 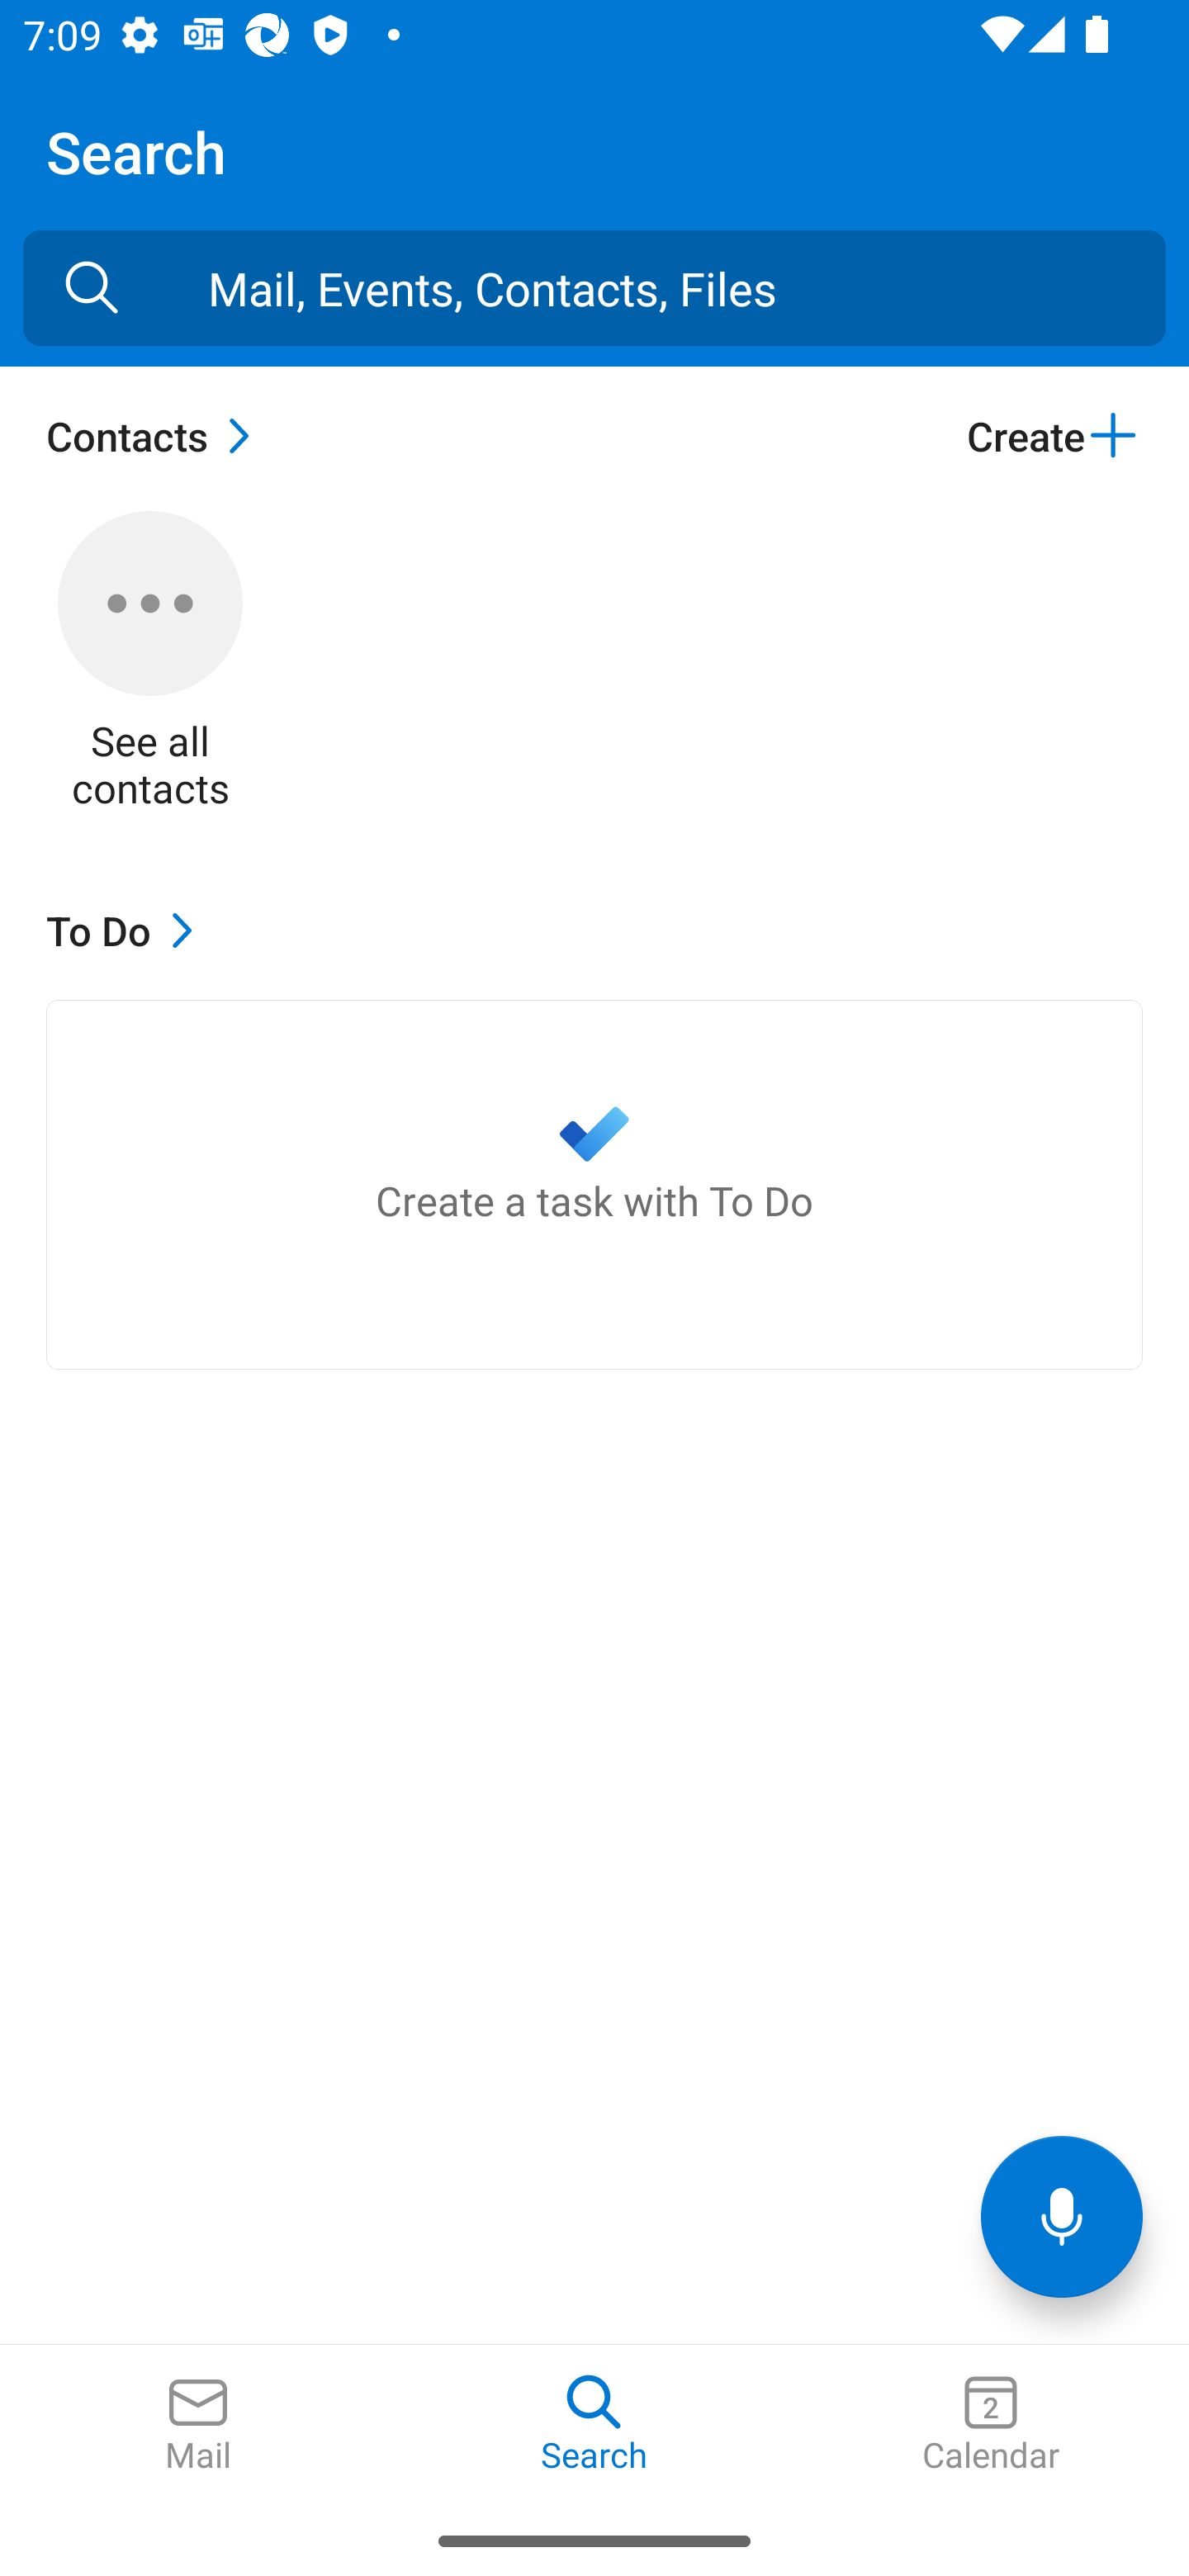 What do you see at coordinates (92, 287) in the screenshot?
I see `Search Mail, Events, Contacts, Files` at bounding box center [92, 287].